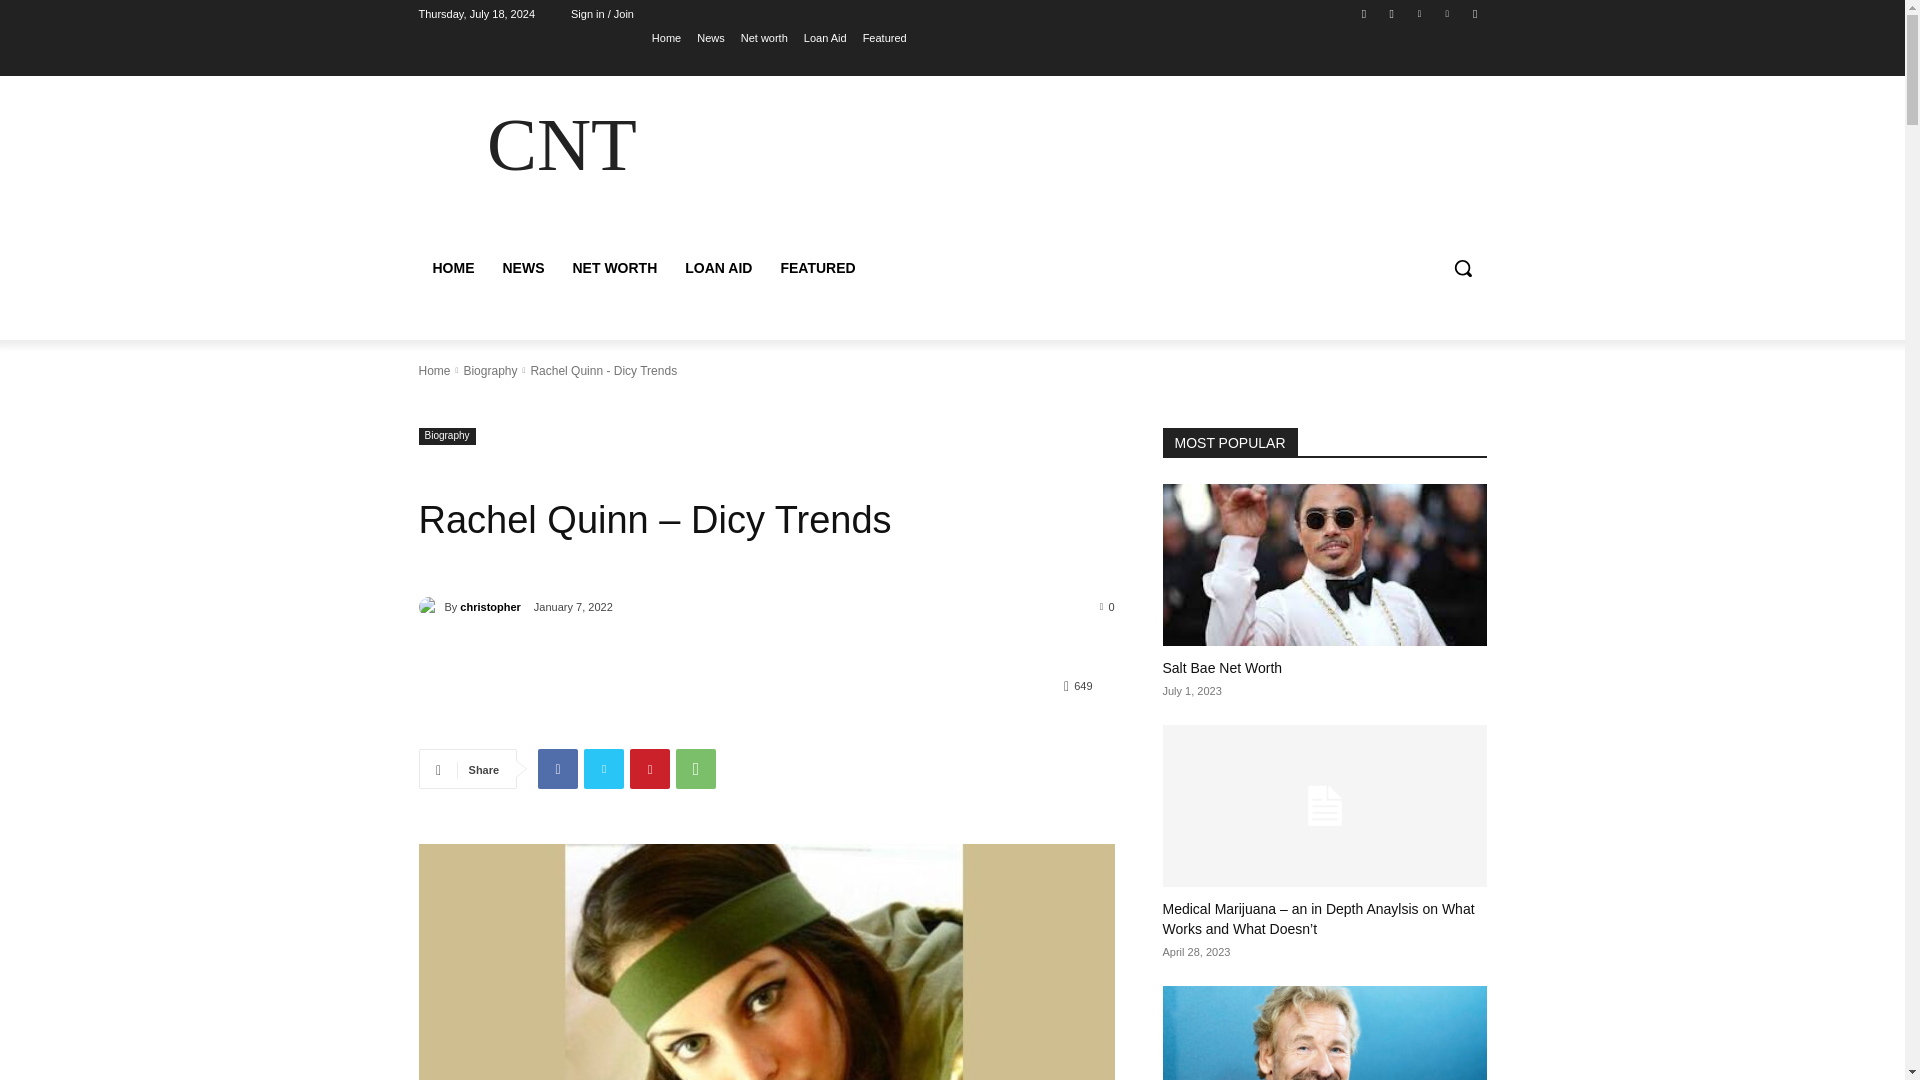 The height and width of the screenshot is (1080, 1920). I want to click on Facebook, so click(557, 769).